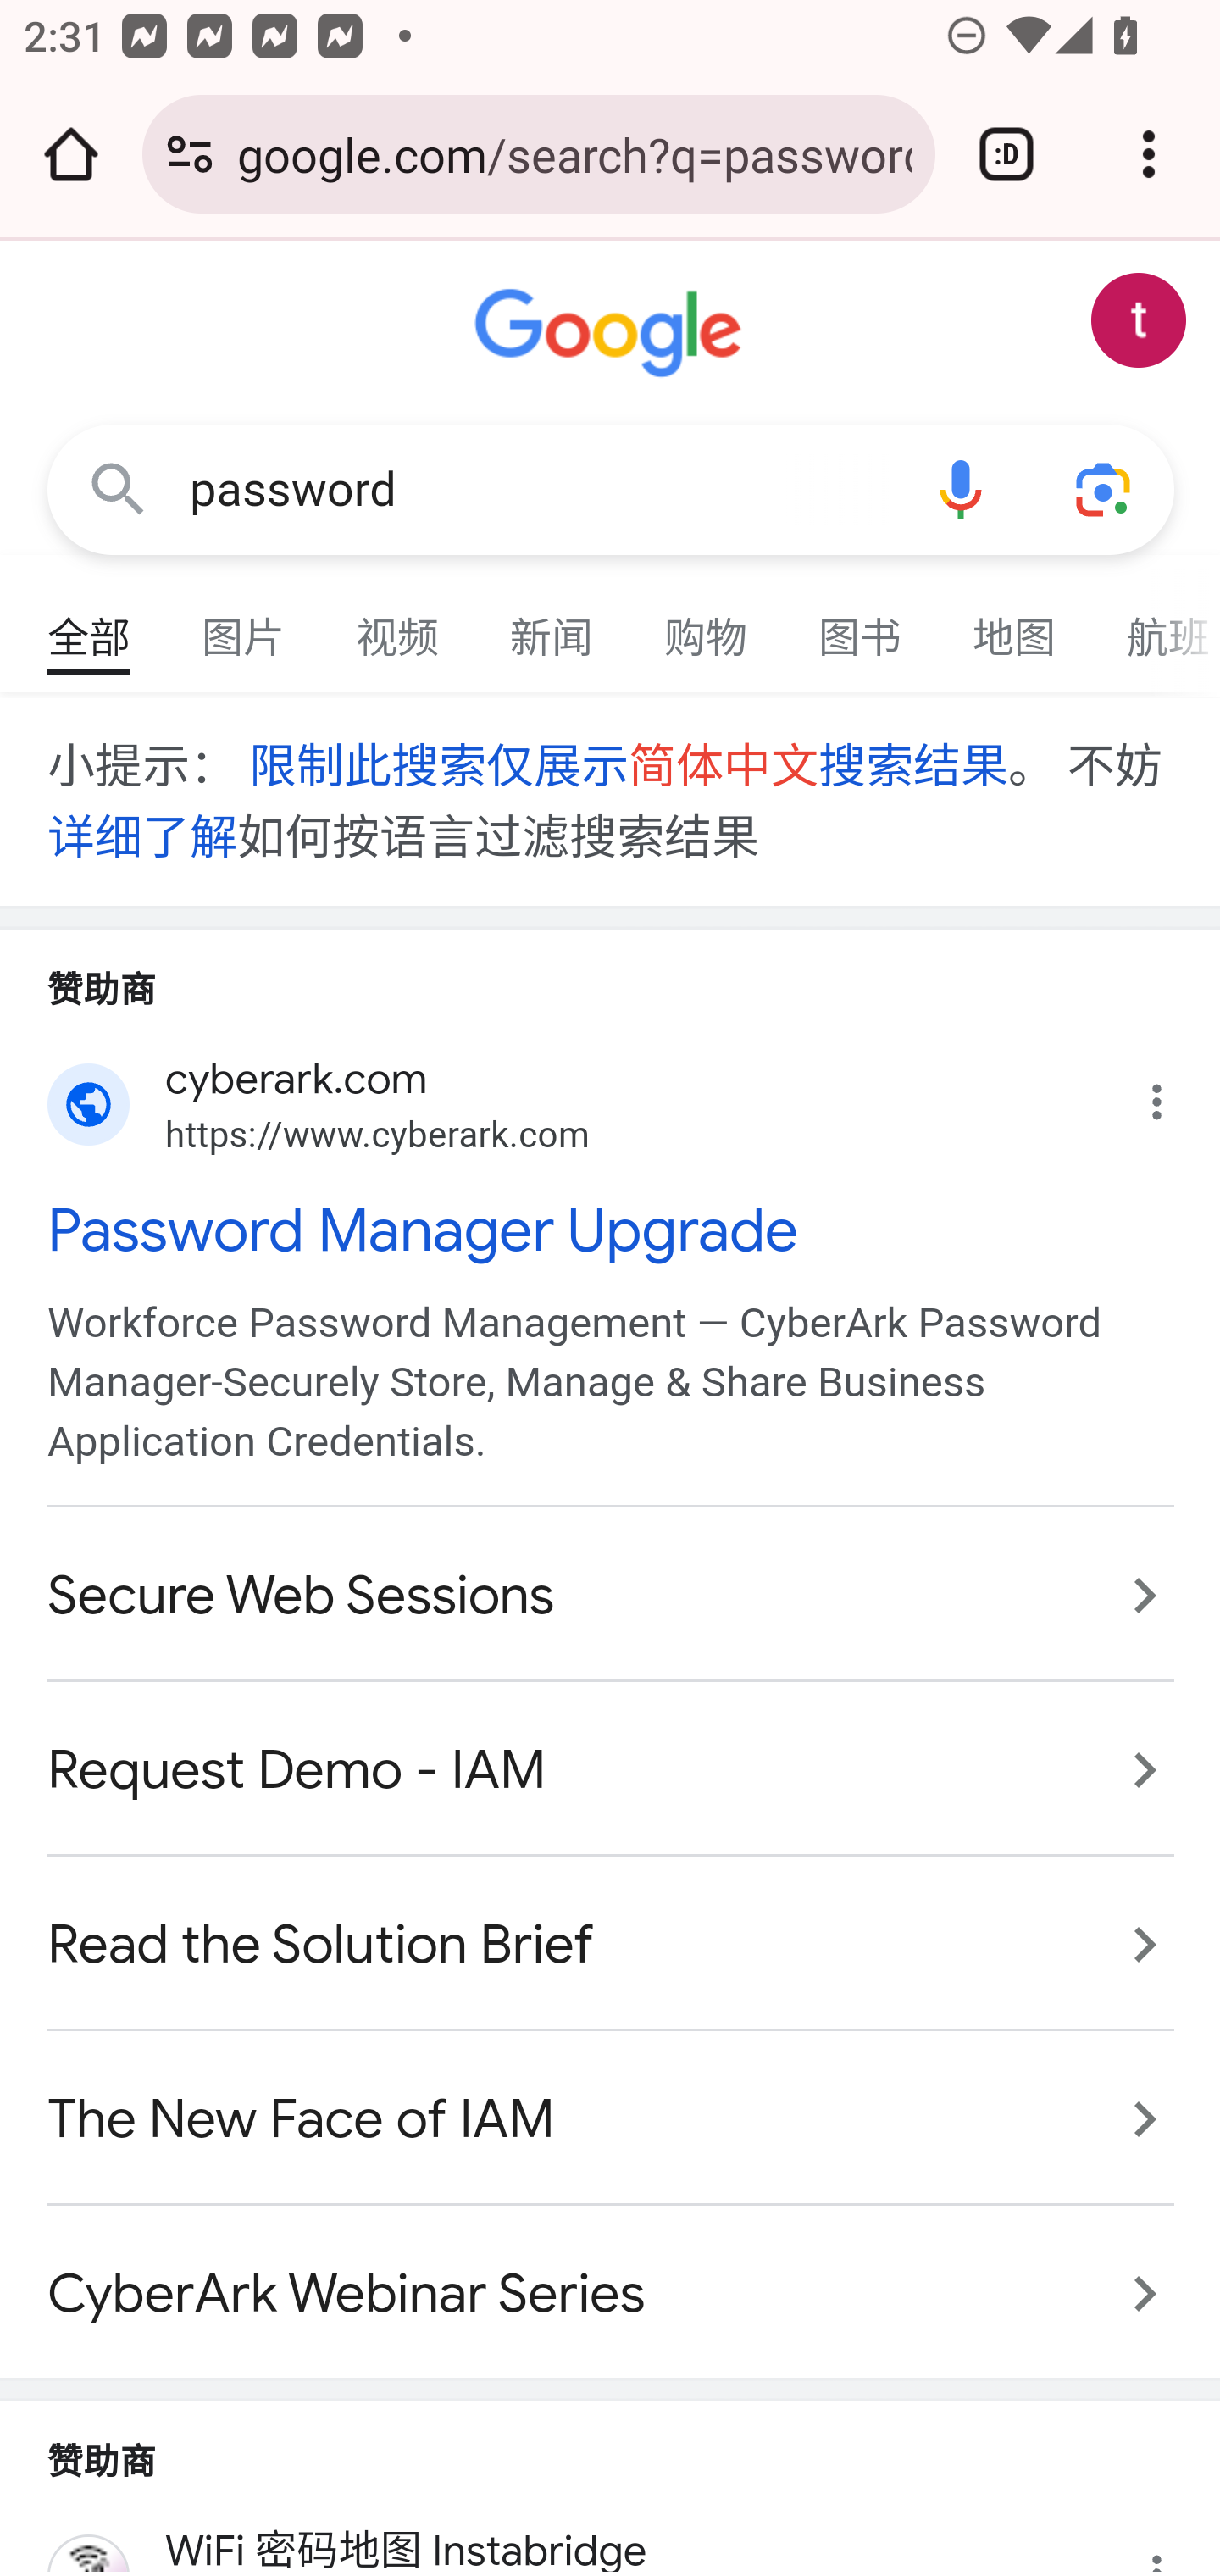 This screenshot has width=1220, height=2576. I want to click on 地图, so click(1015, 622).